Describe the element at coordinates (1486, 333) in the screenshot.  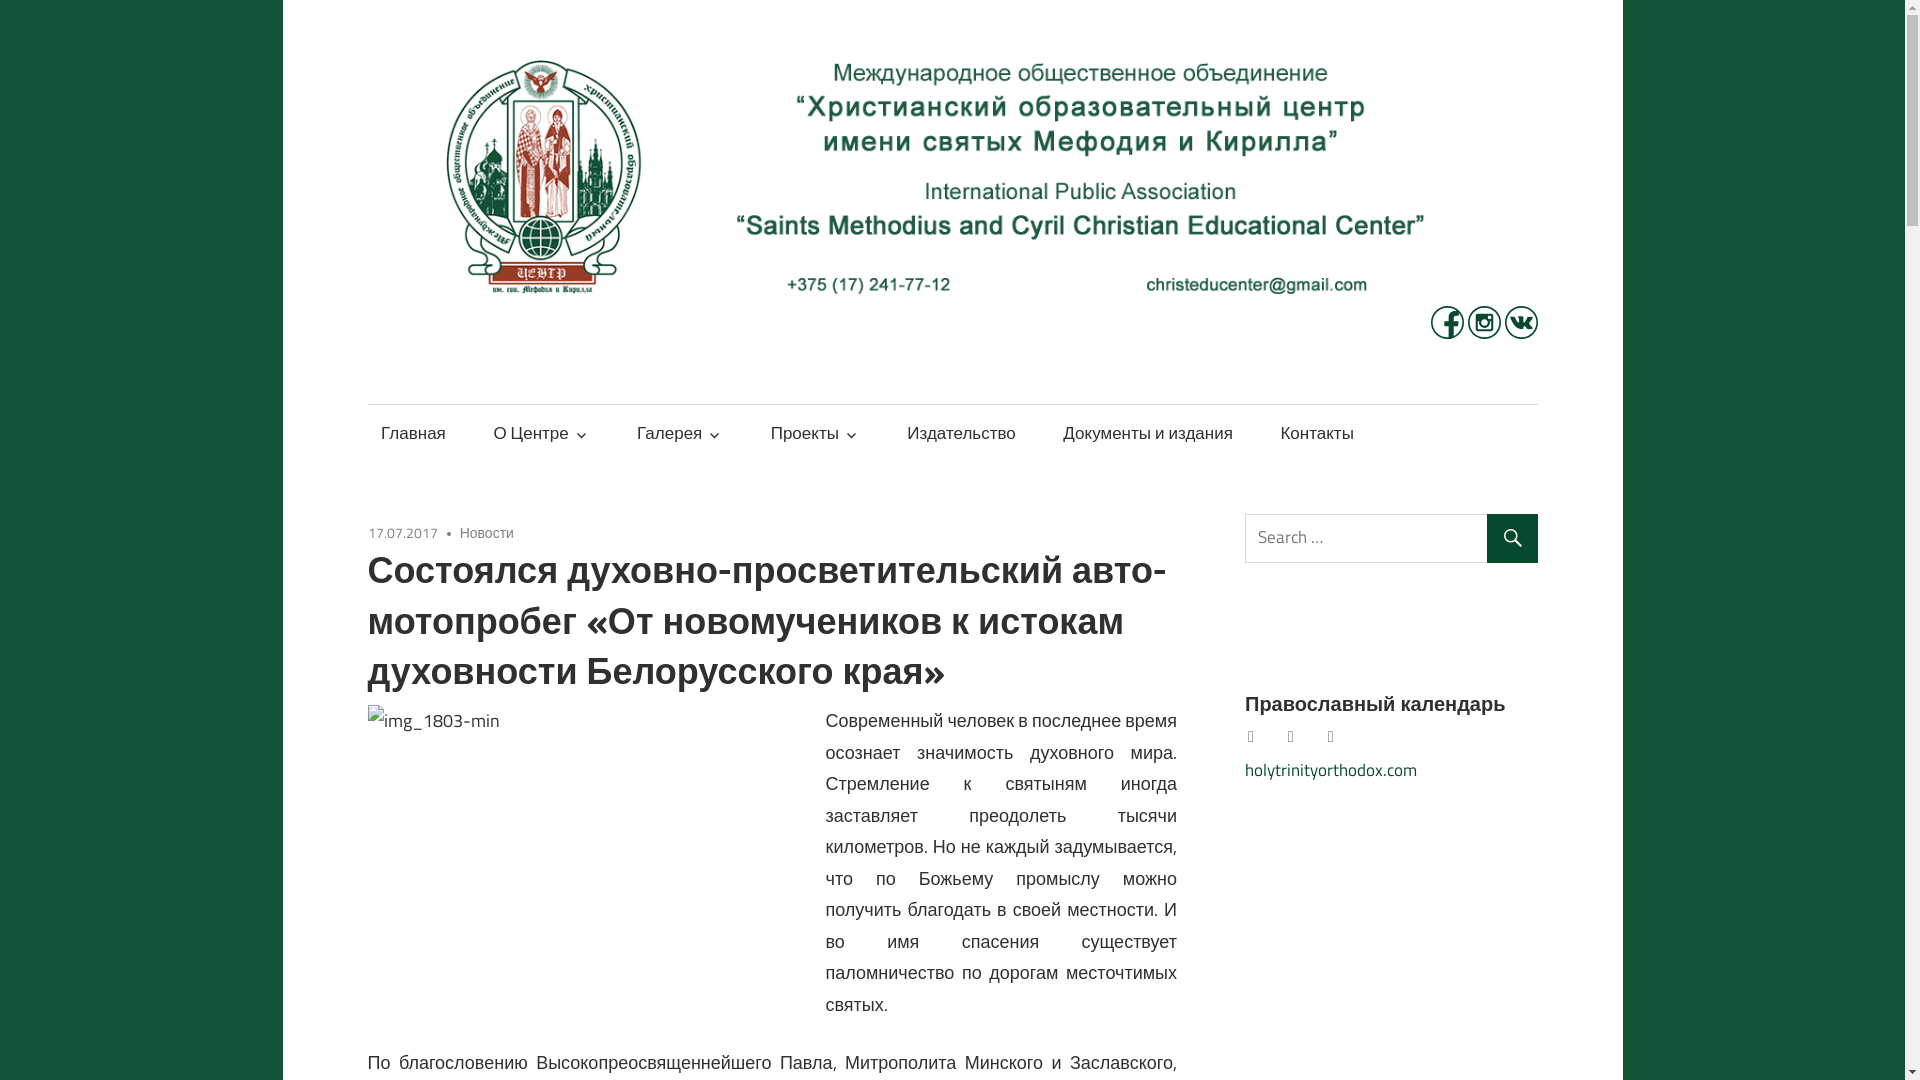
I see `Follow me Instagram` at that location.